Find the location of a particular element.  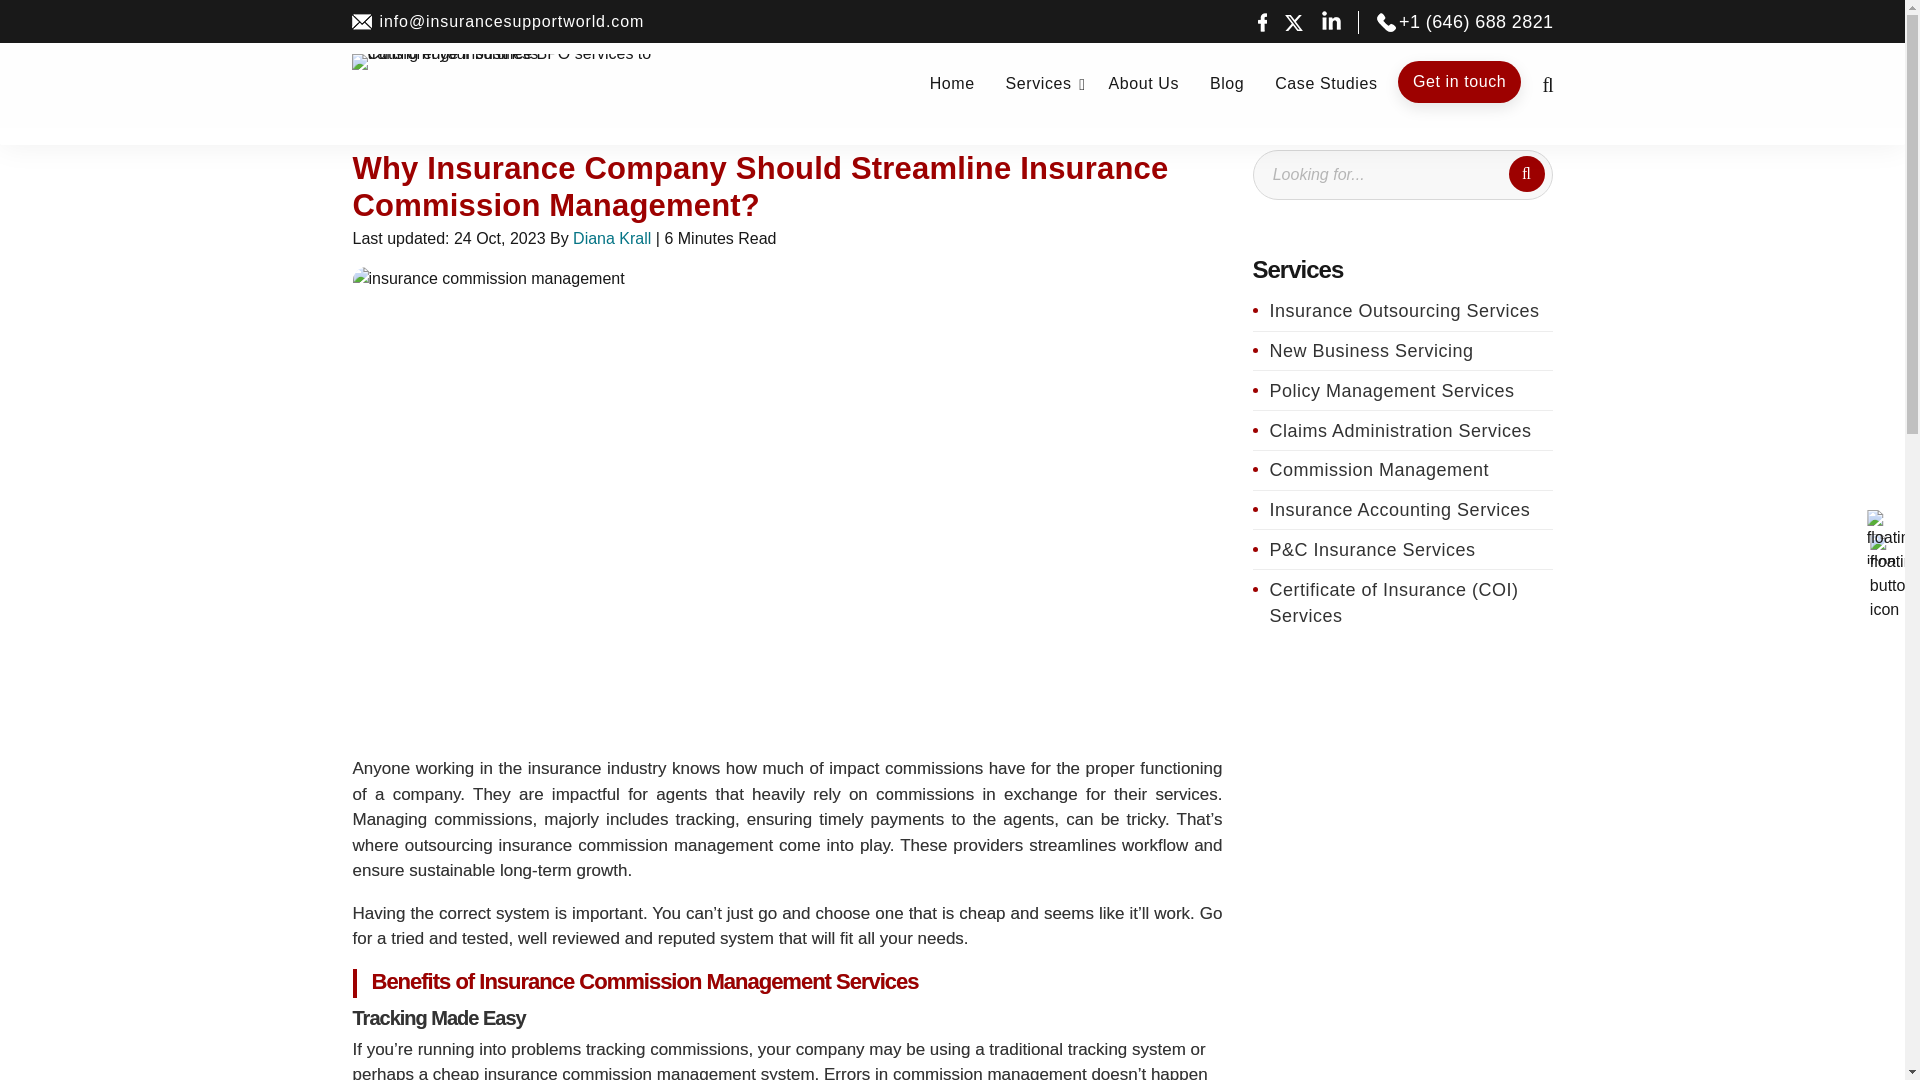

Services is located at coordinates (1038, 83).